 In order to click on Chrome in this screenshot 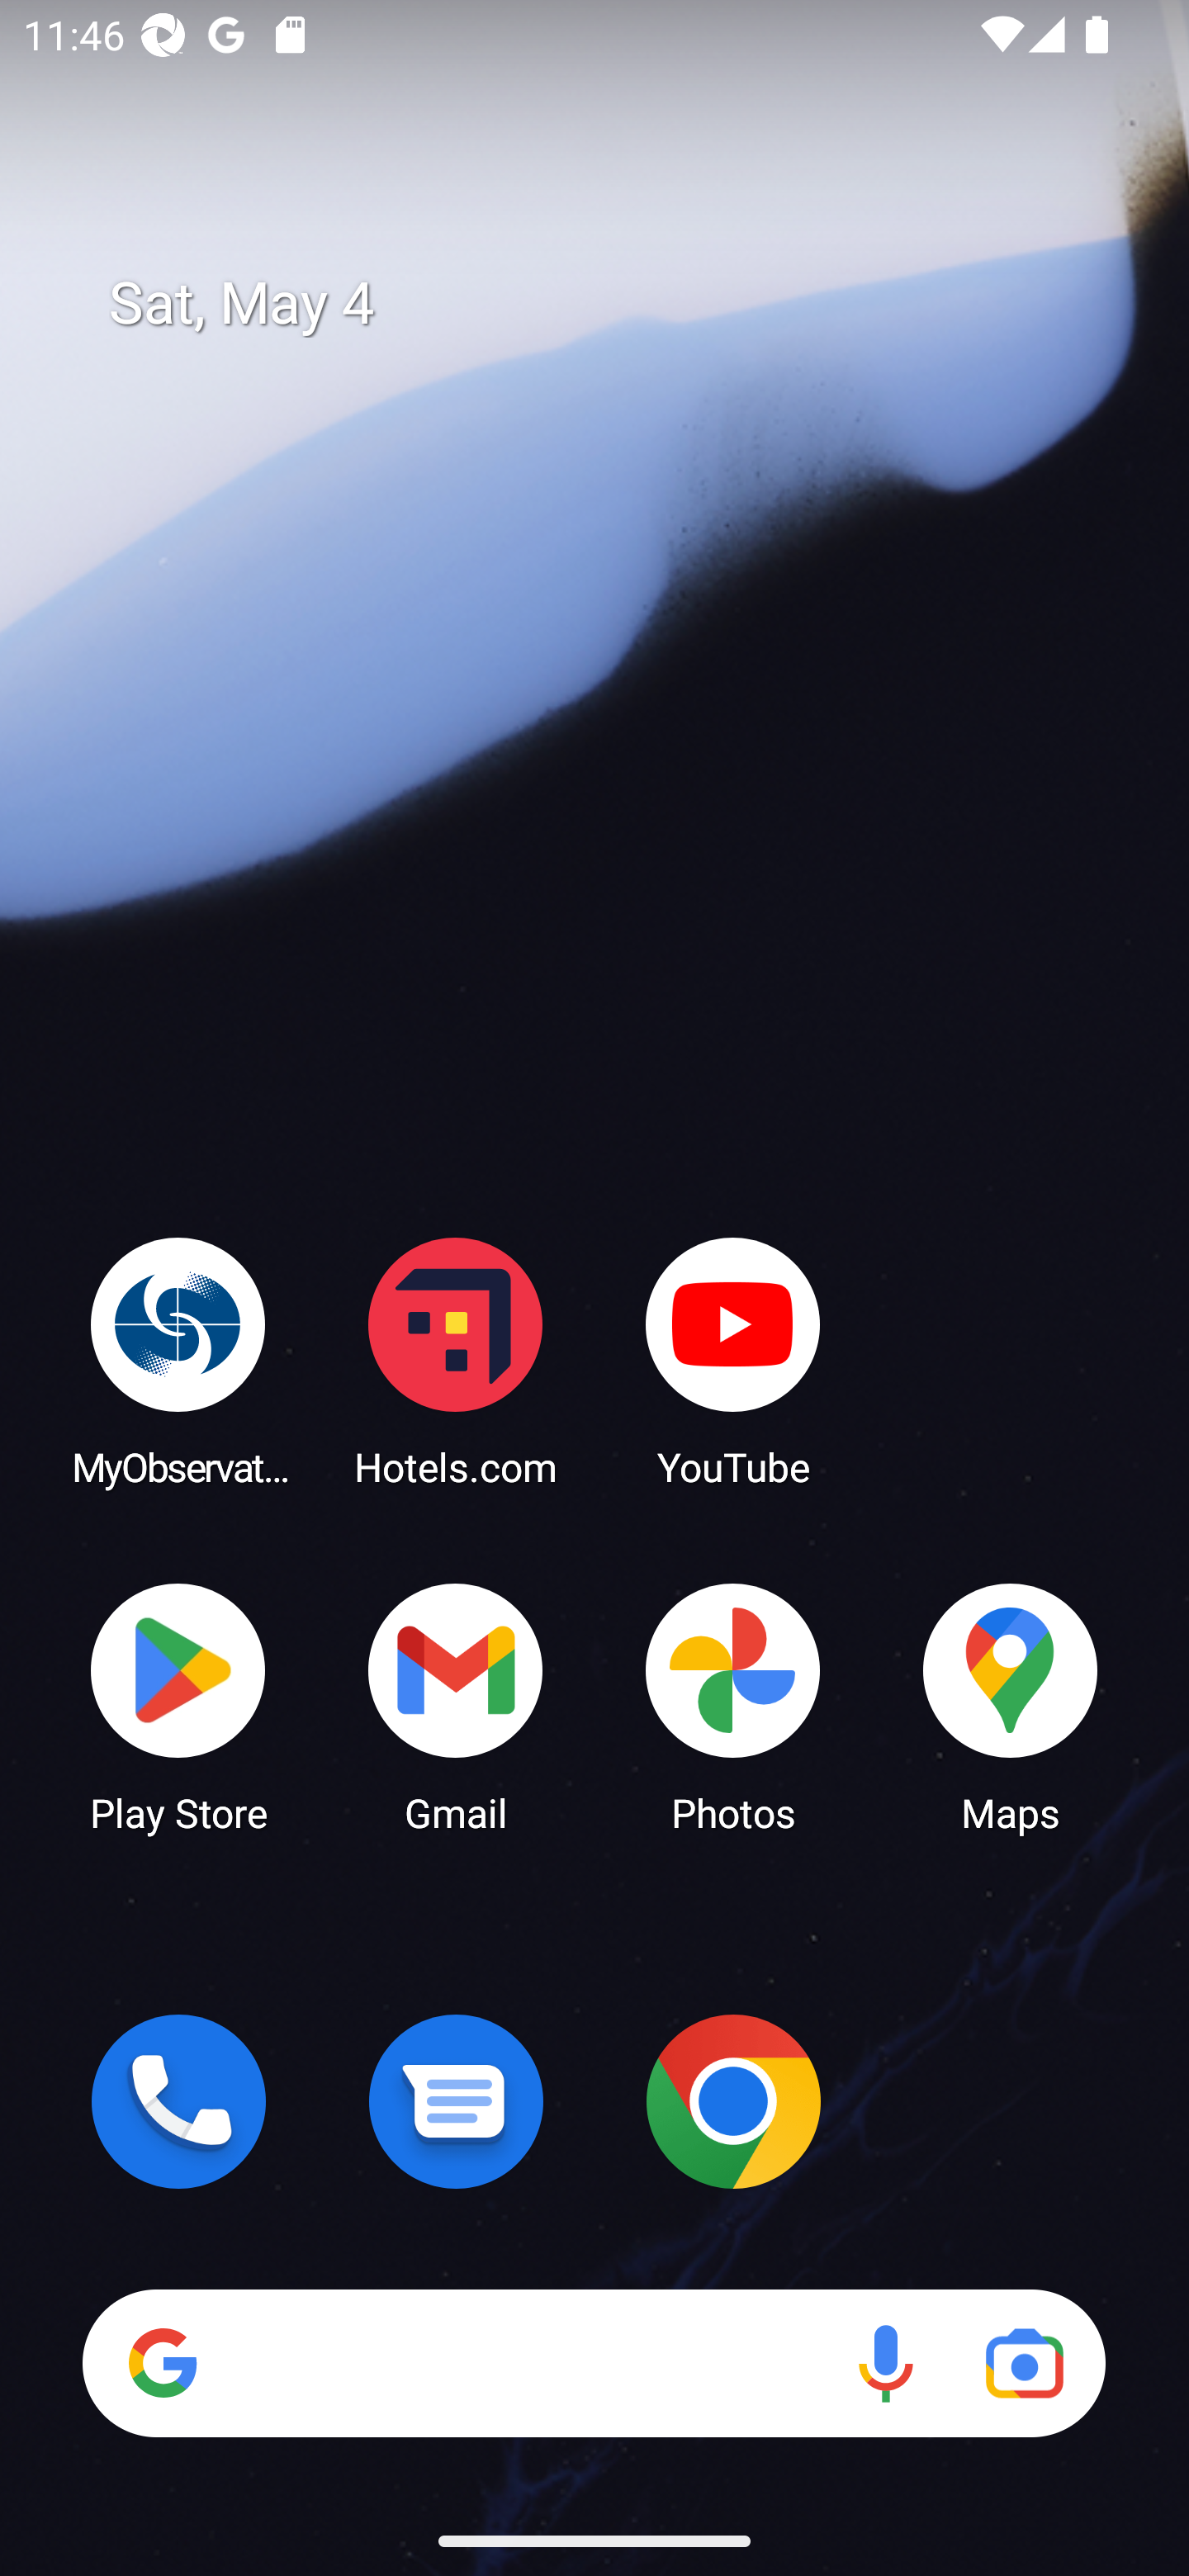, I will do `click(733, 2101)`.